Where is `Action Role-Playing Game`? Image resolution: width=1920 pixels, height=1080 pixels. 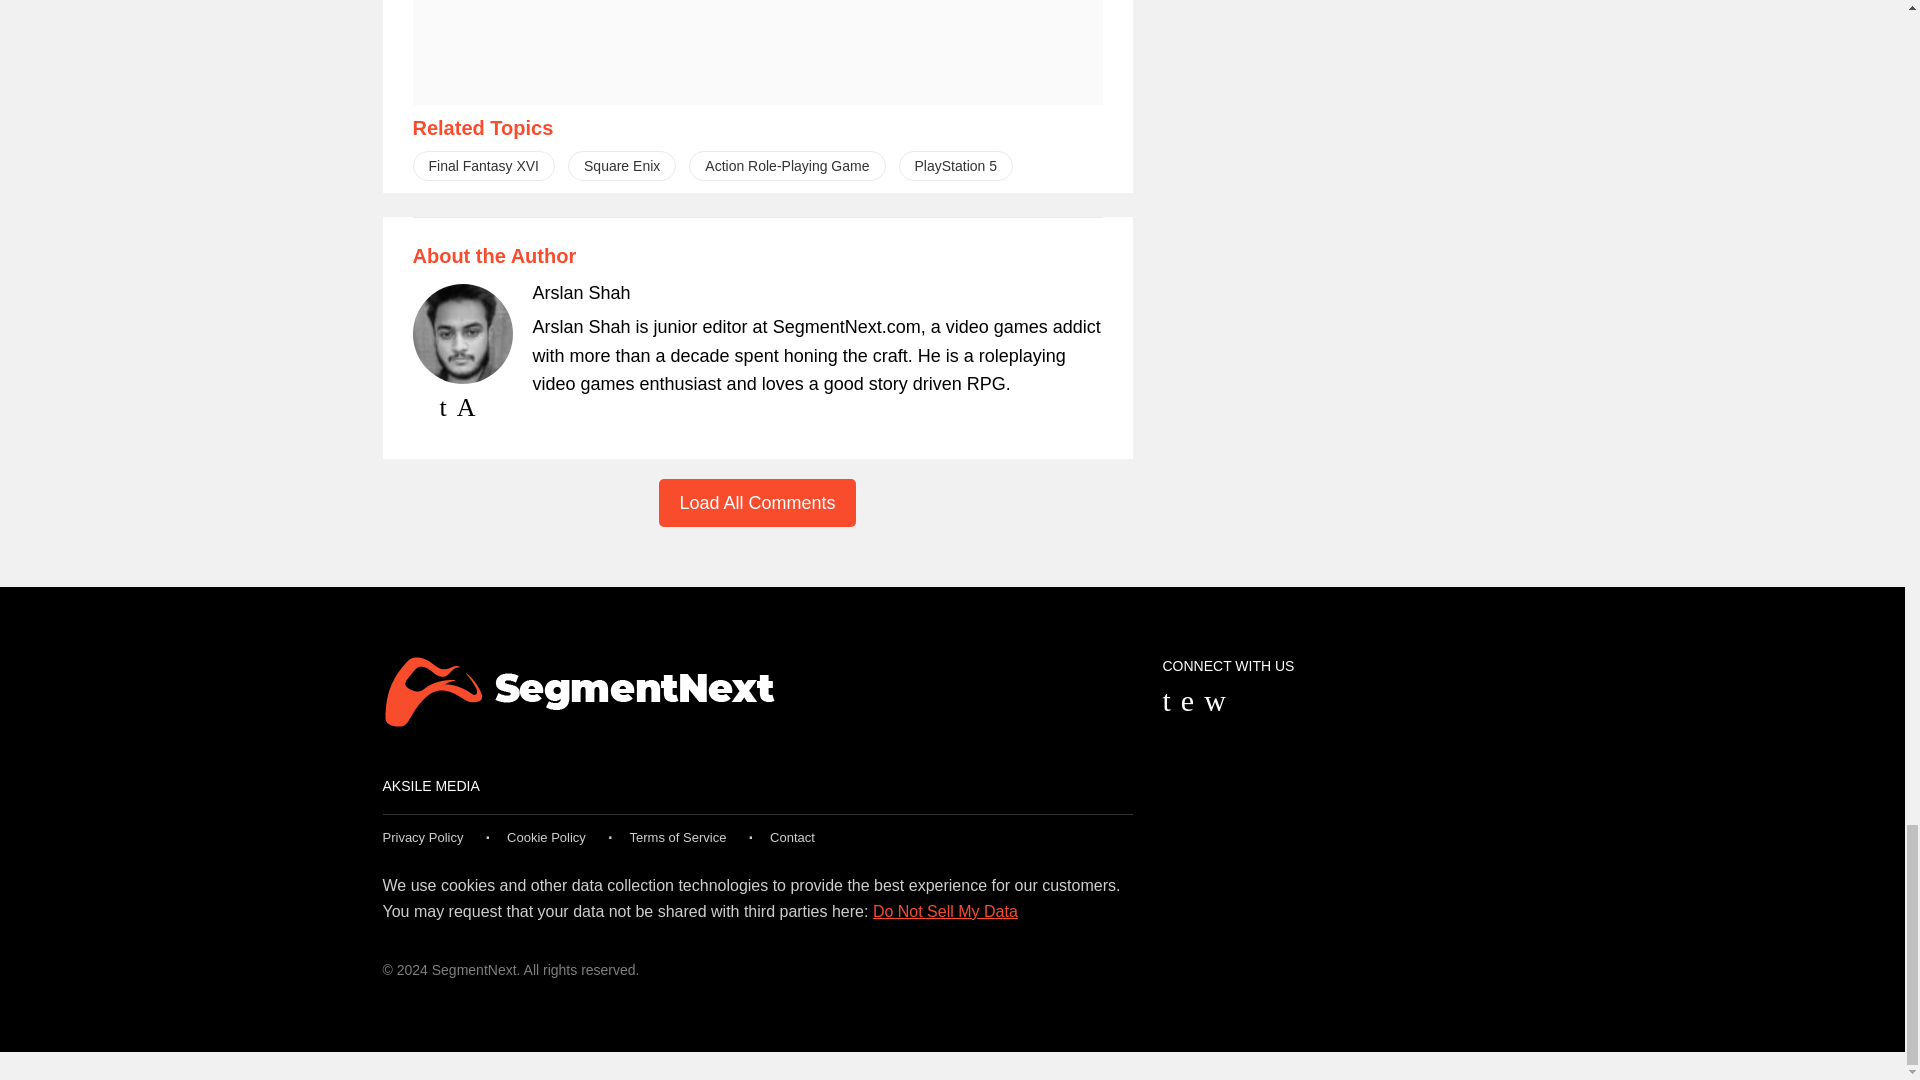
Action Role-Playing Game is located at coordinates (787, 166).